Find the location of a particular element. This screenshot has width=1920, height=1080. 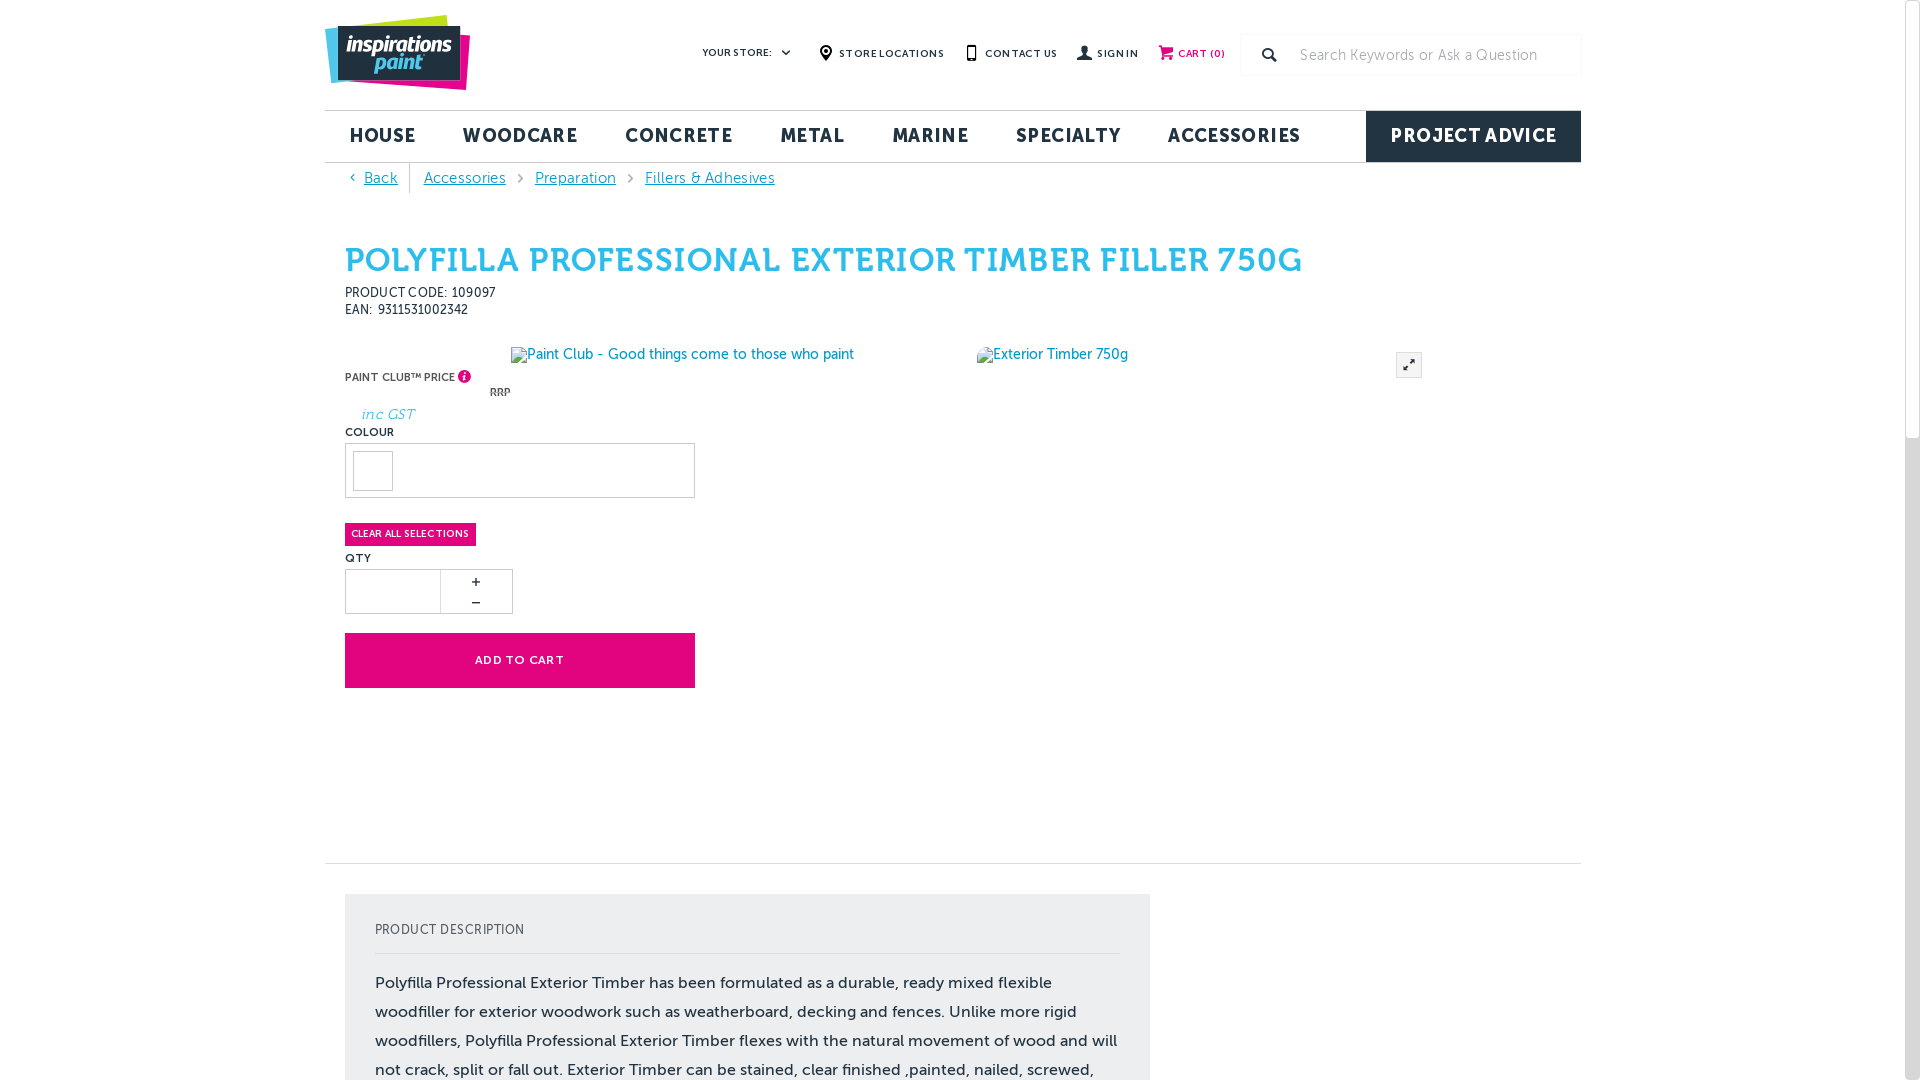

STORE LOCATIONS is located at coordinates (881, 53).